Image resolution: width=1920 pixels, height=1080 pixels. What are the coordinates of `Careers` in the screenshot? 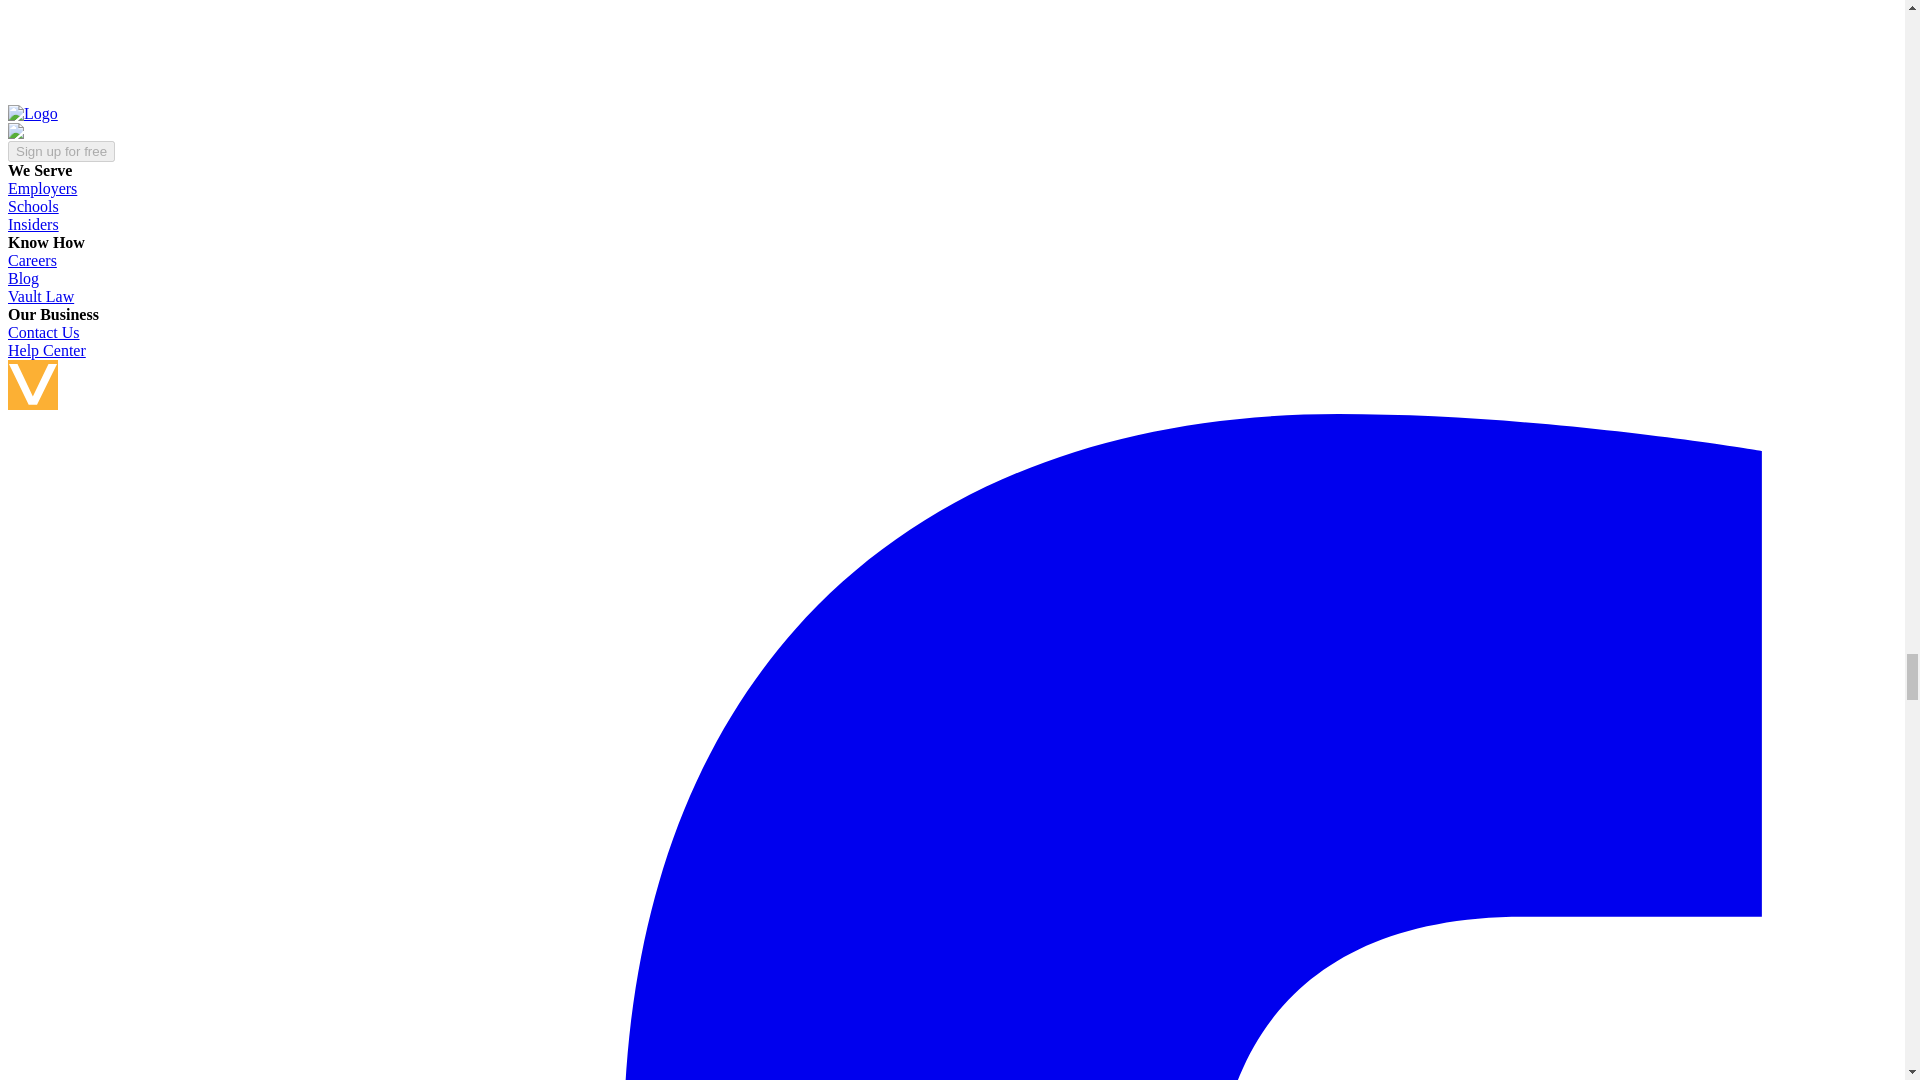 It's located at (32, 260).